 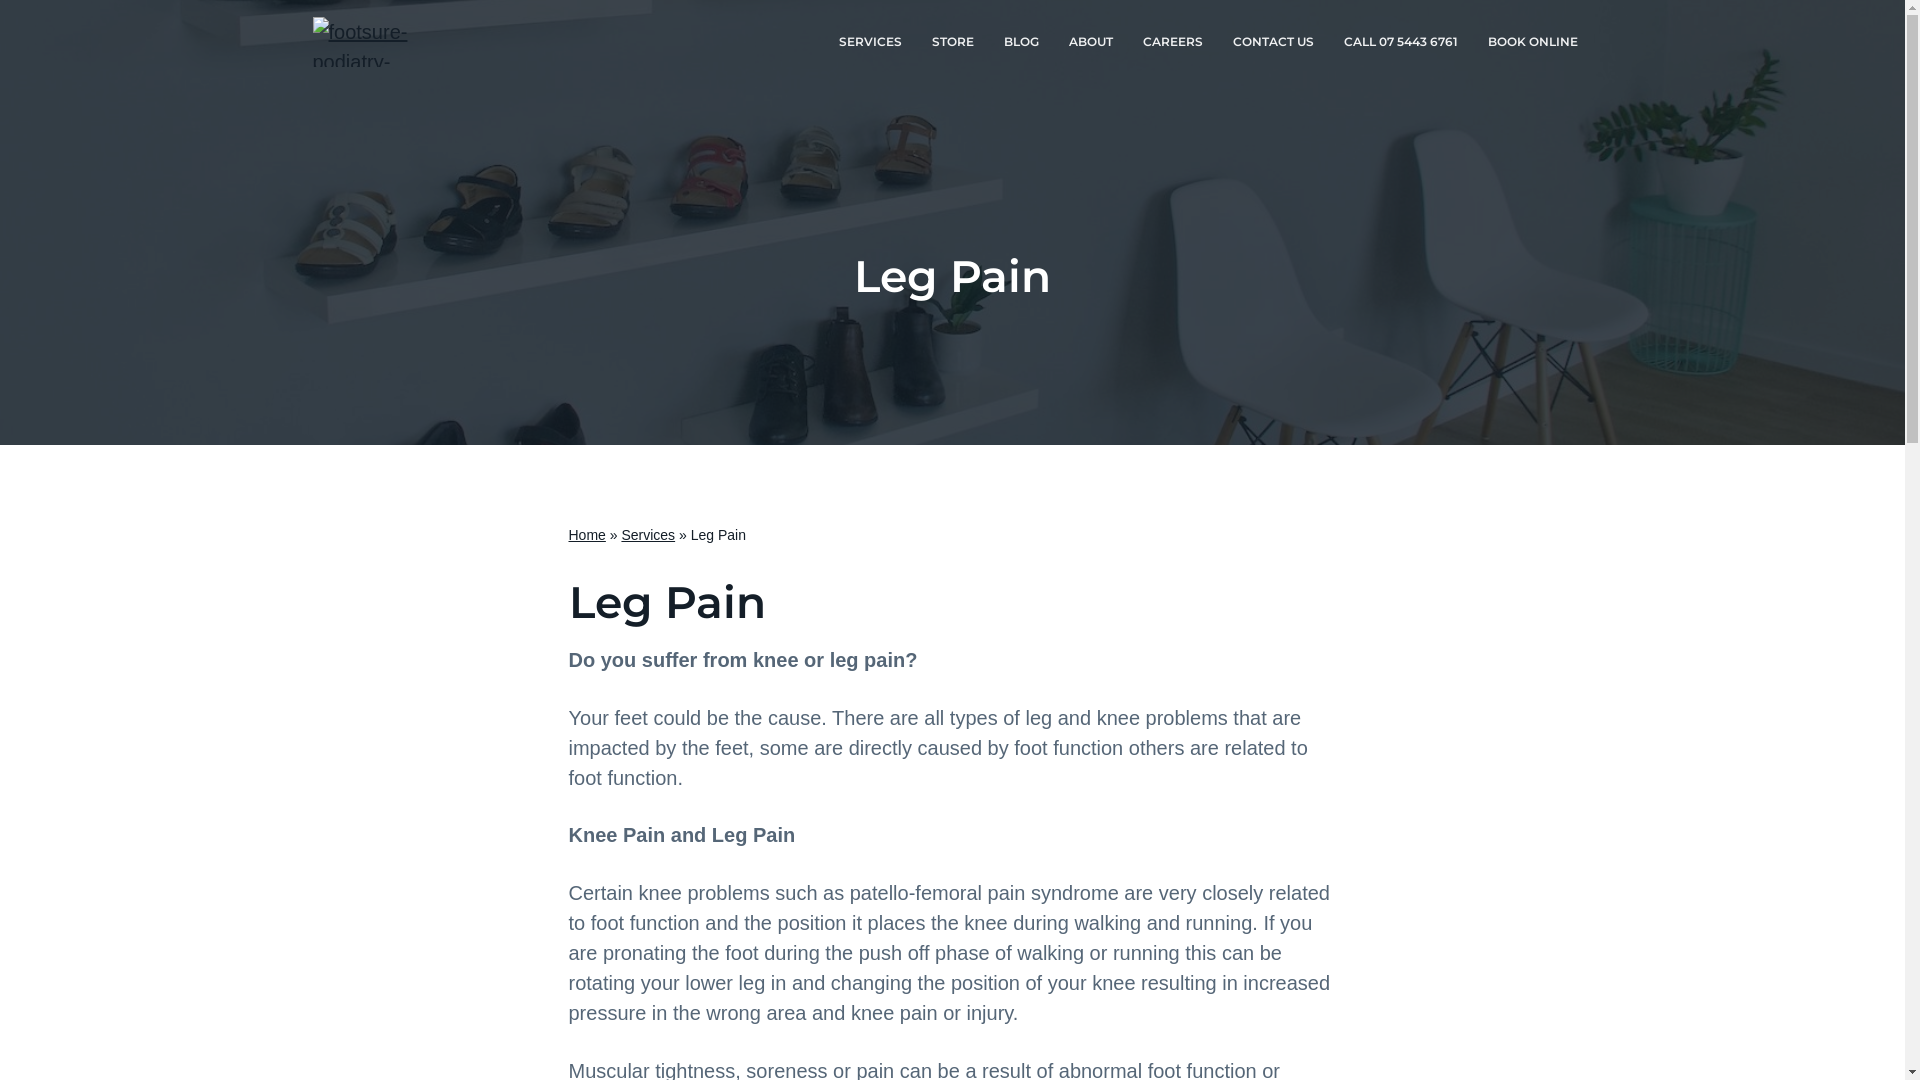 I want to click on STORE, so click(x=952, y=42).